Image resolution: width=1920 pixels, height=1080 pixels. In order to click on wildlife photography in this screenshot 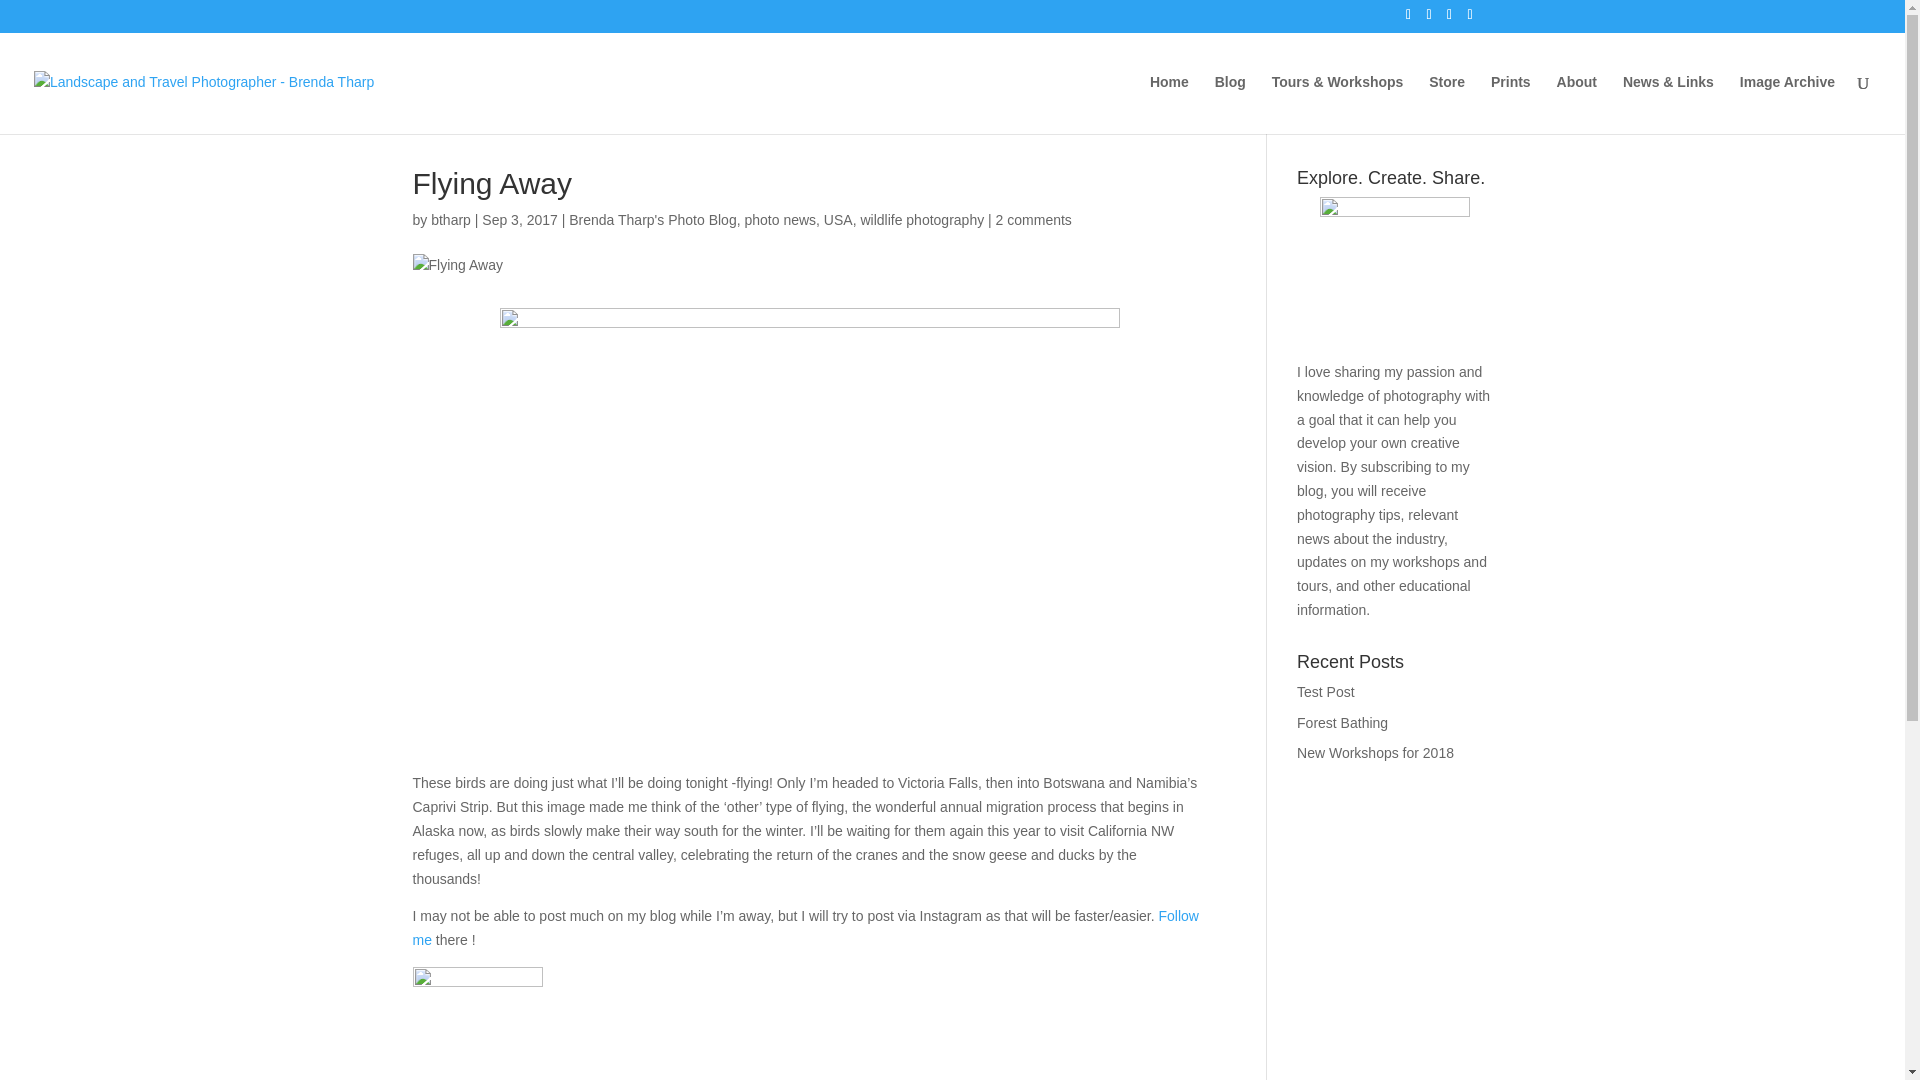, I will do `click(922, 219)`.